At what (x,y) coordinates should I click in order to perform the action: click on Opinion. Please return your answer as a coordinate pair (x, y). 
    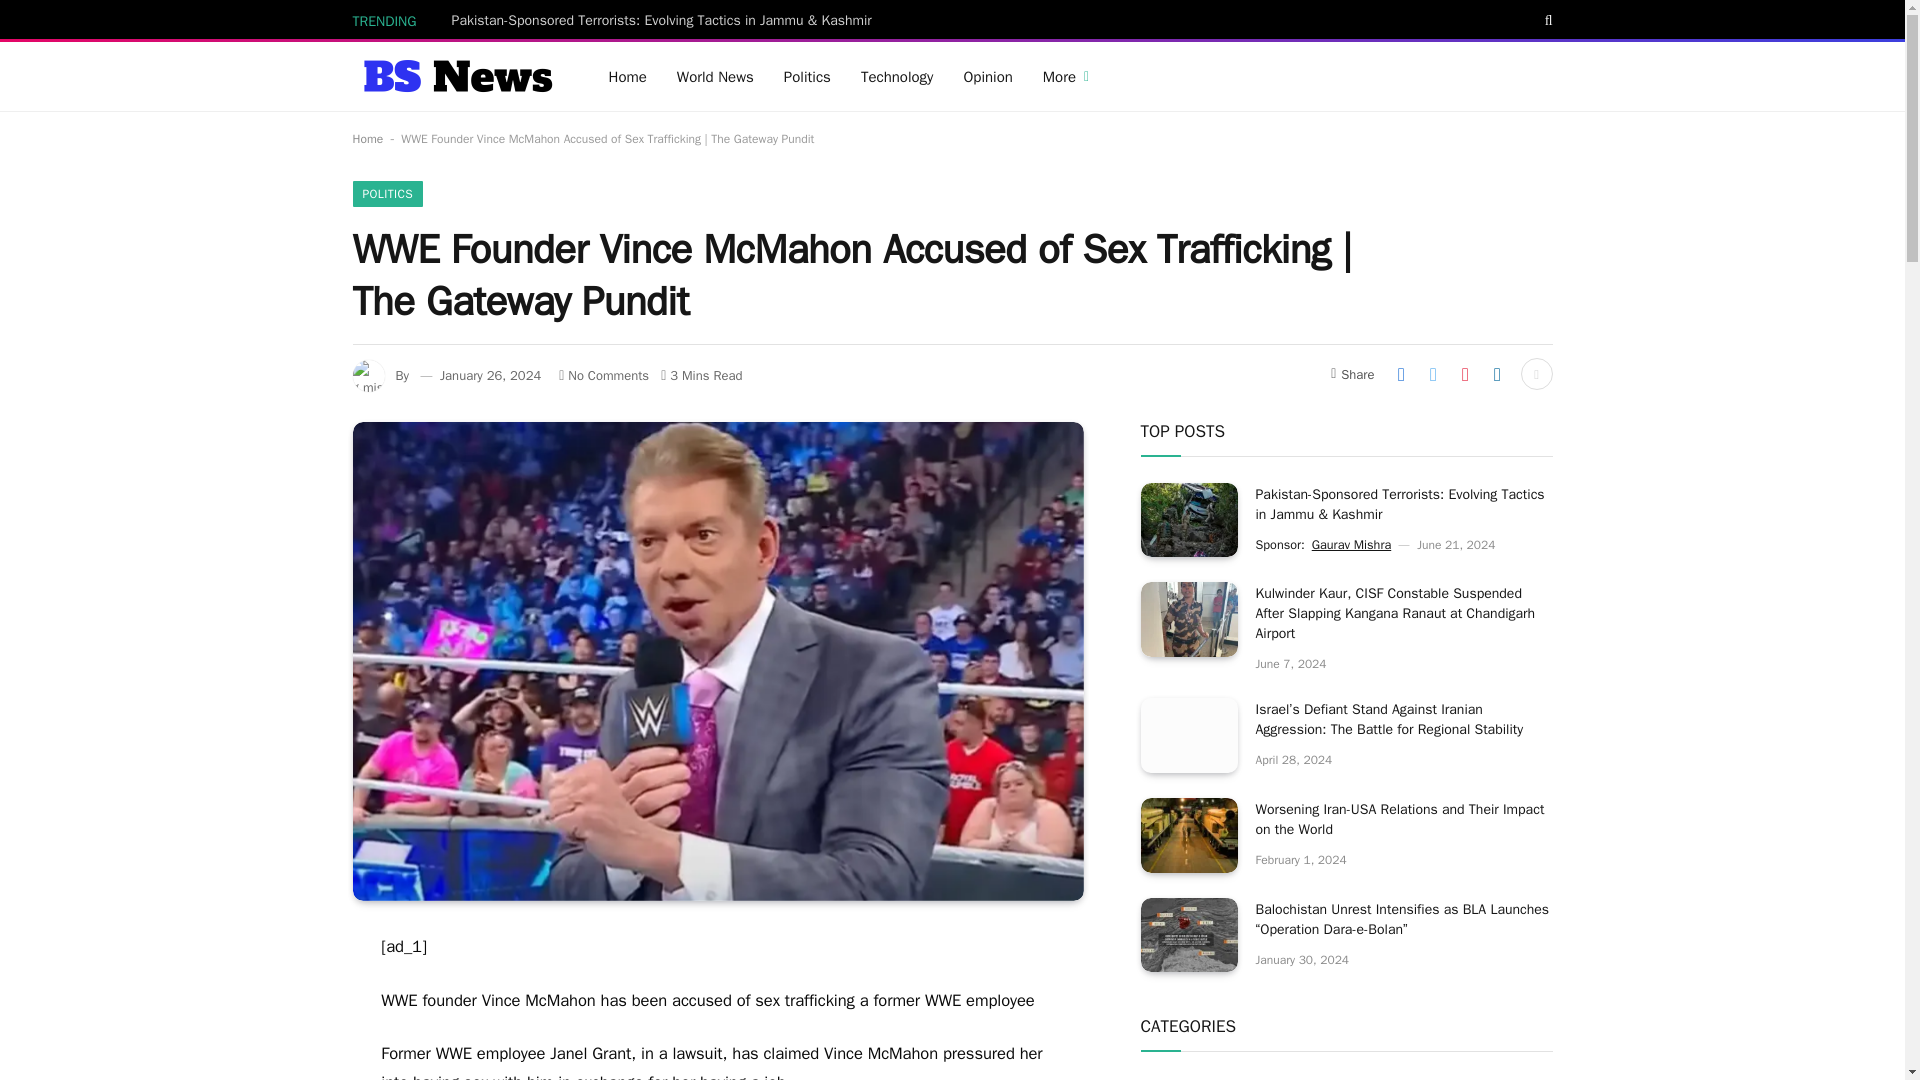
    Looking at the image, I should click on (988, 76).